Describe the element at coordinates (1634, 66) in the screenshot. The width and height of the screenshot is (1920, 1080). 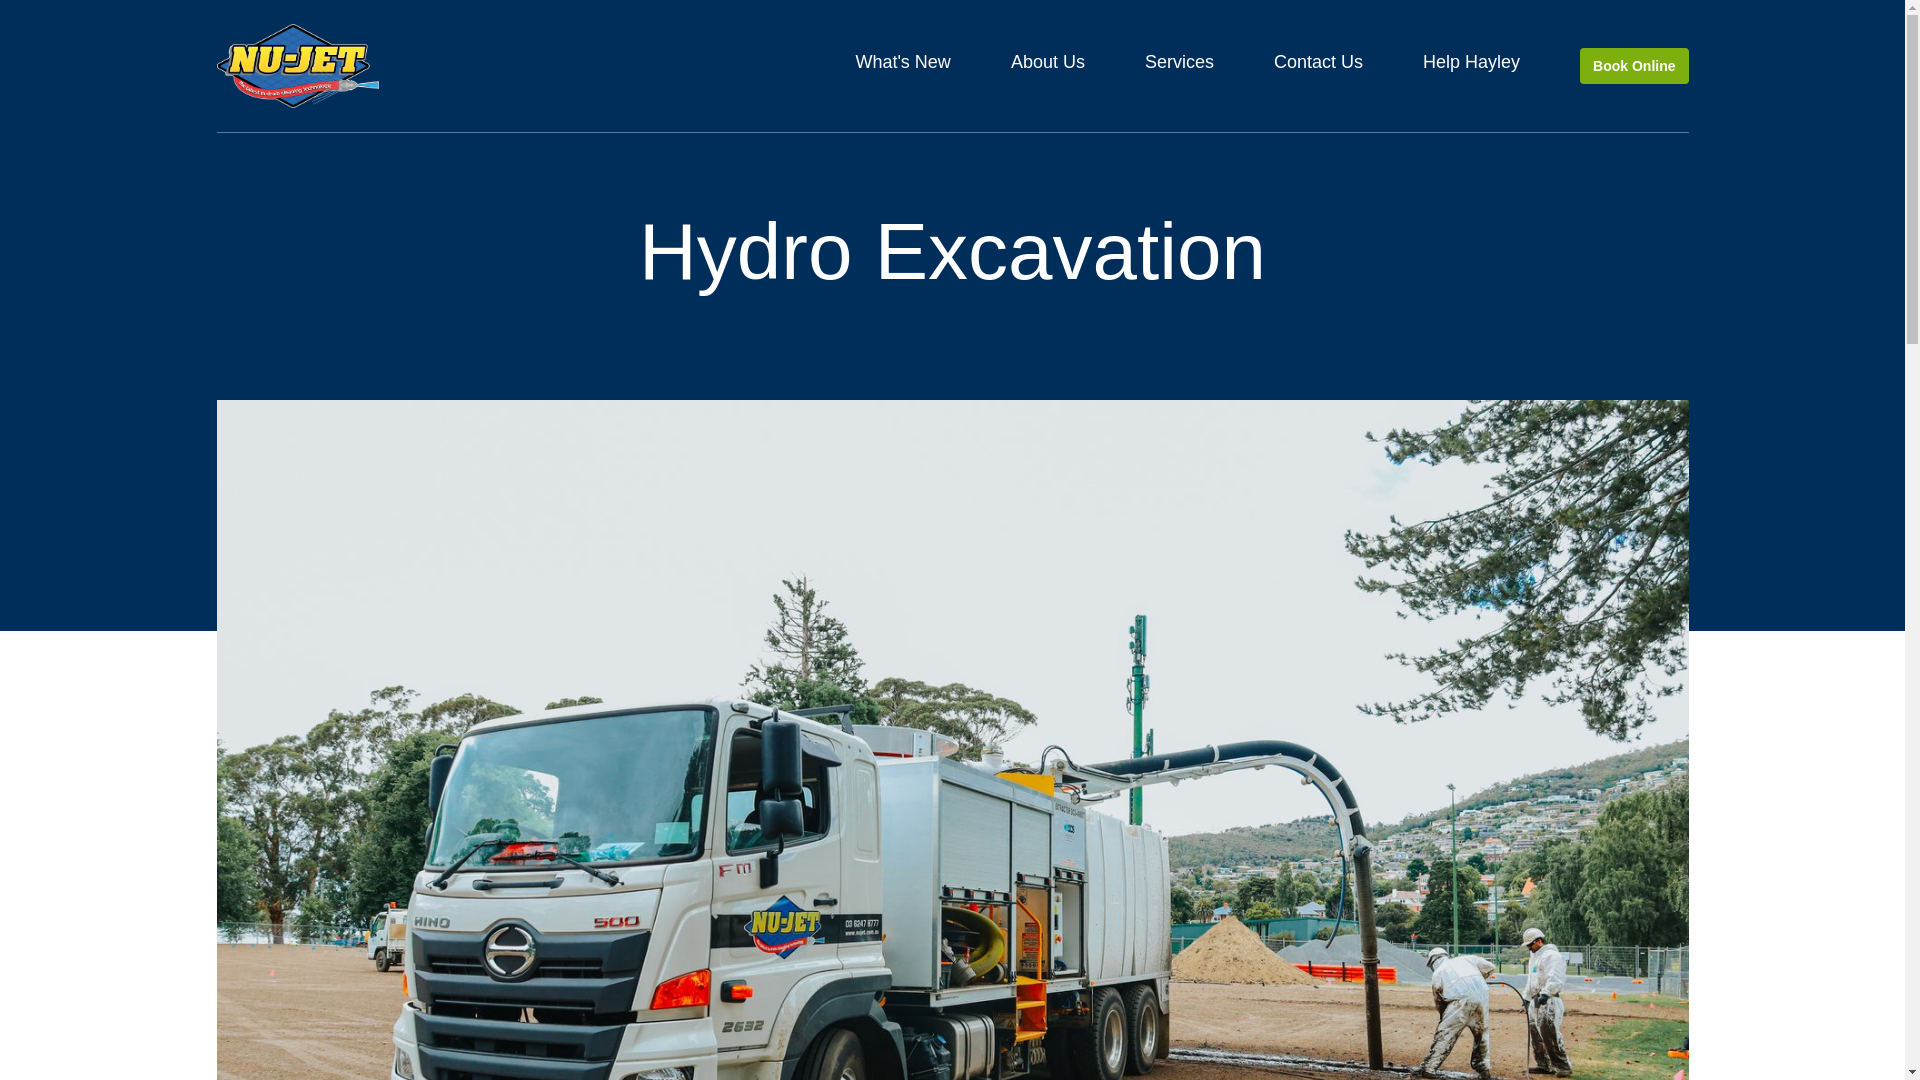
I see `Book Online` at that location.